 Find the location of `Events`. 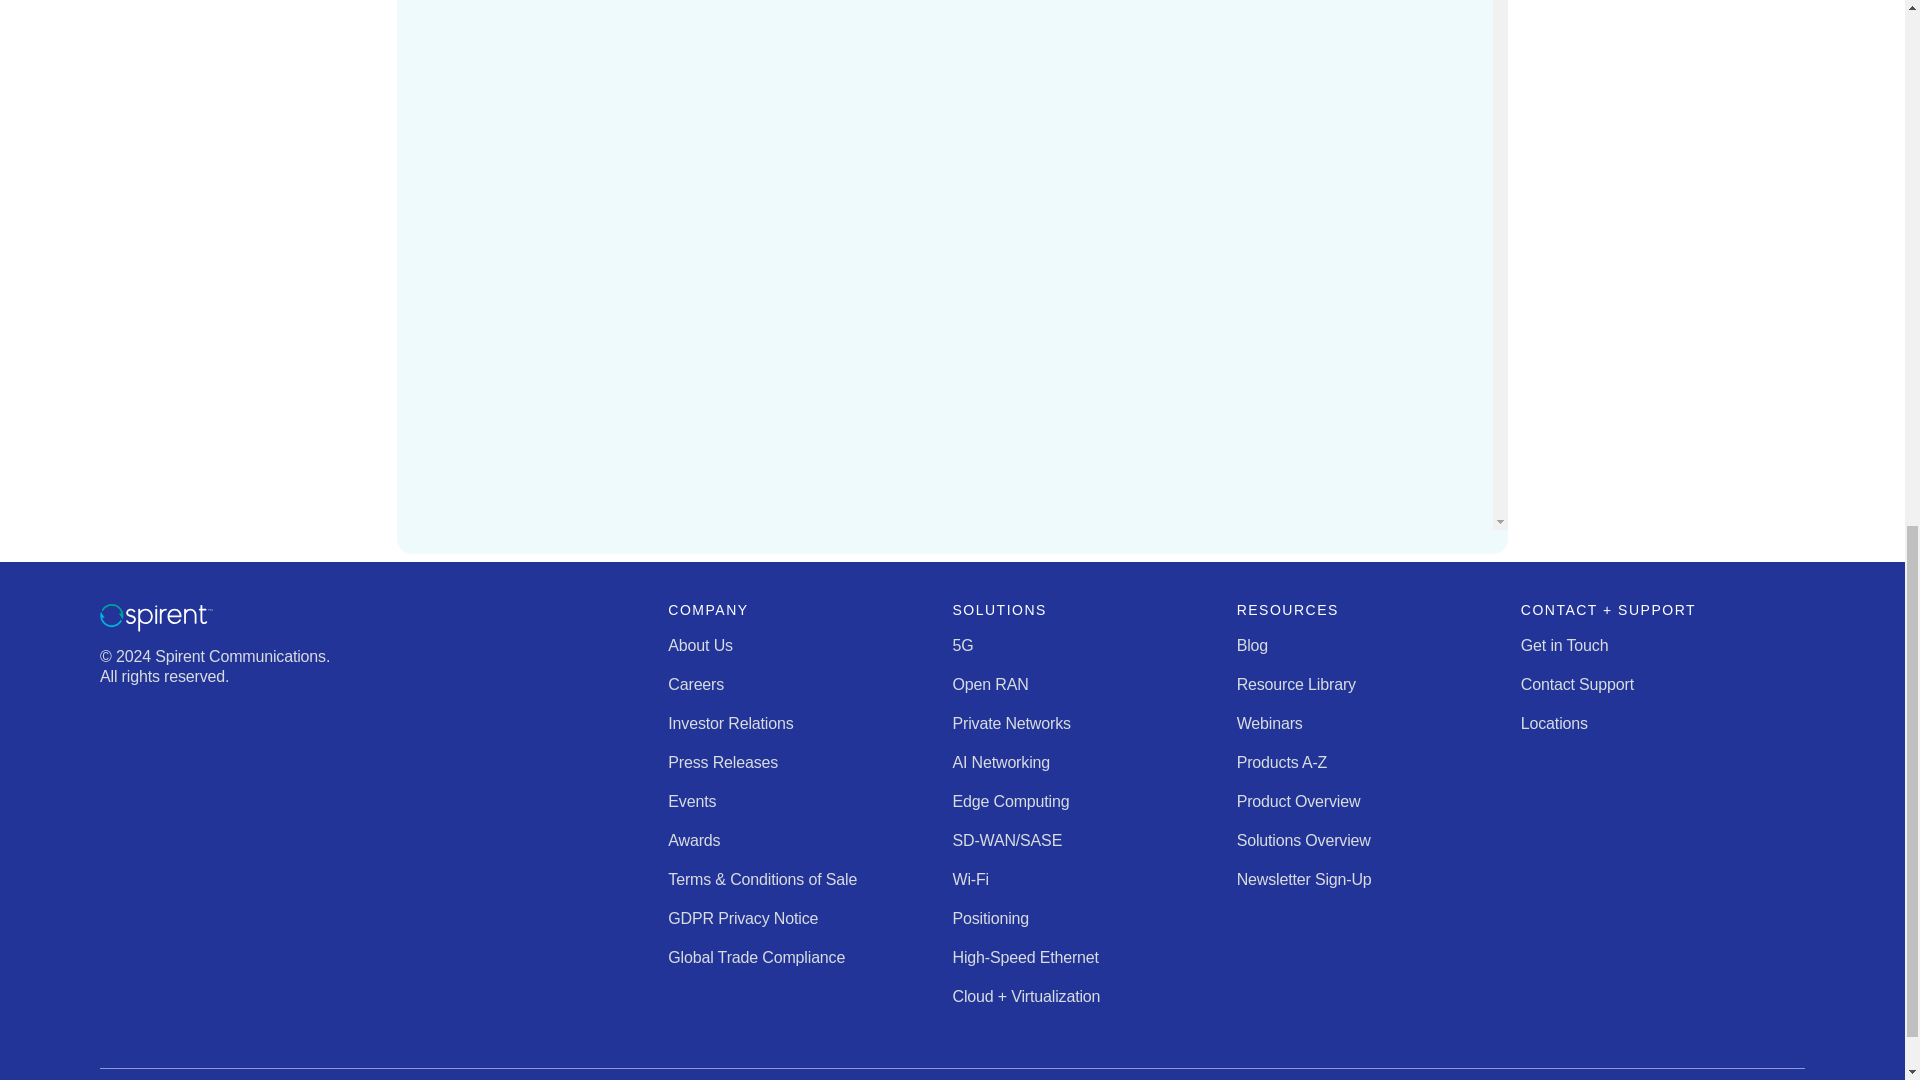

Events is located at coordinates (692, 801).